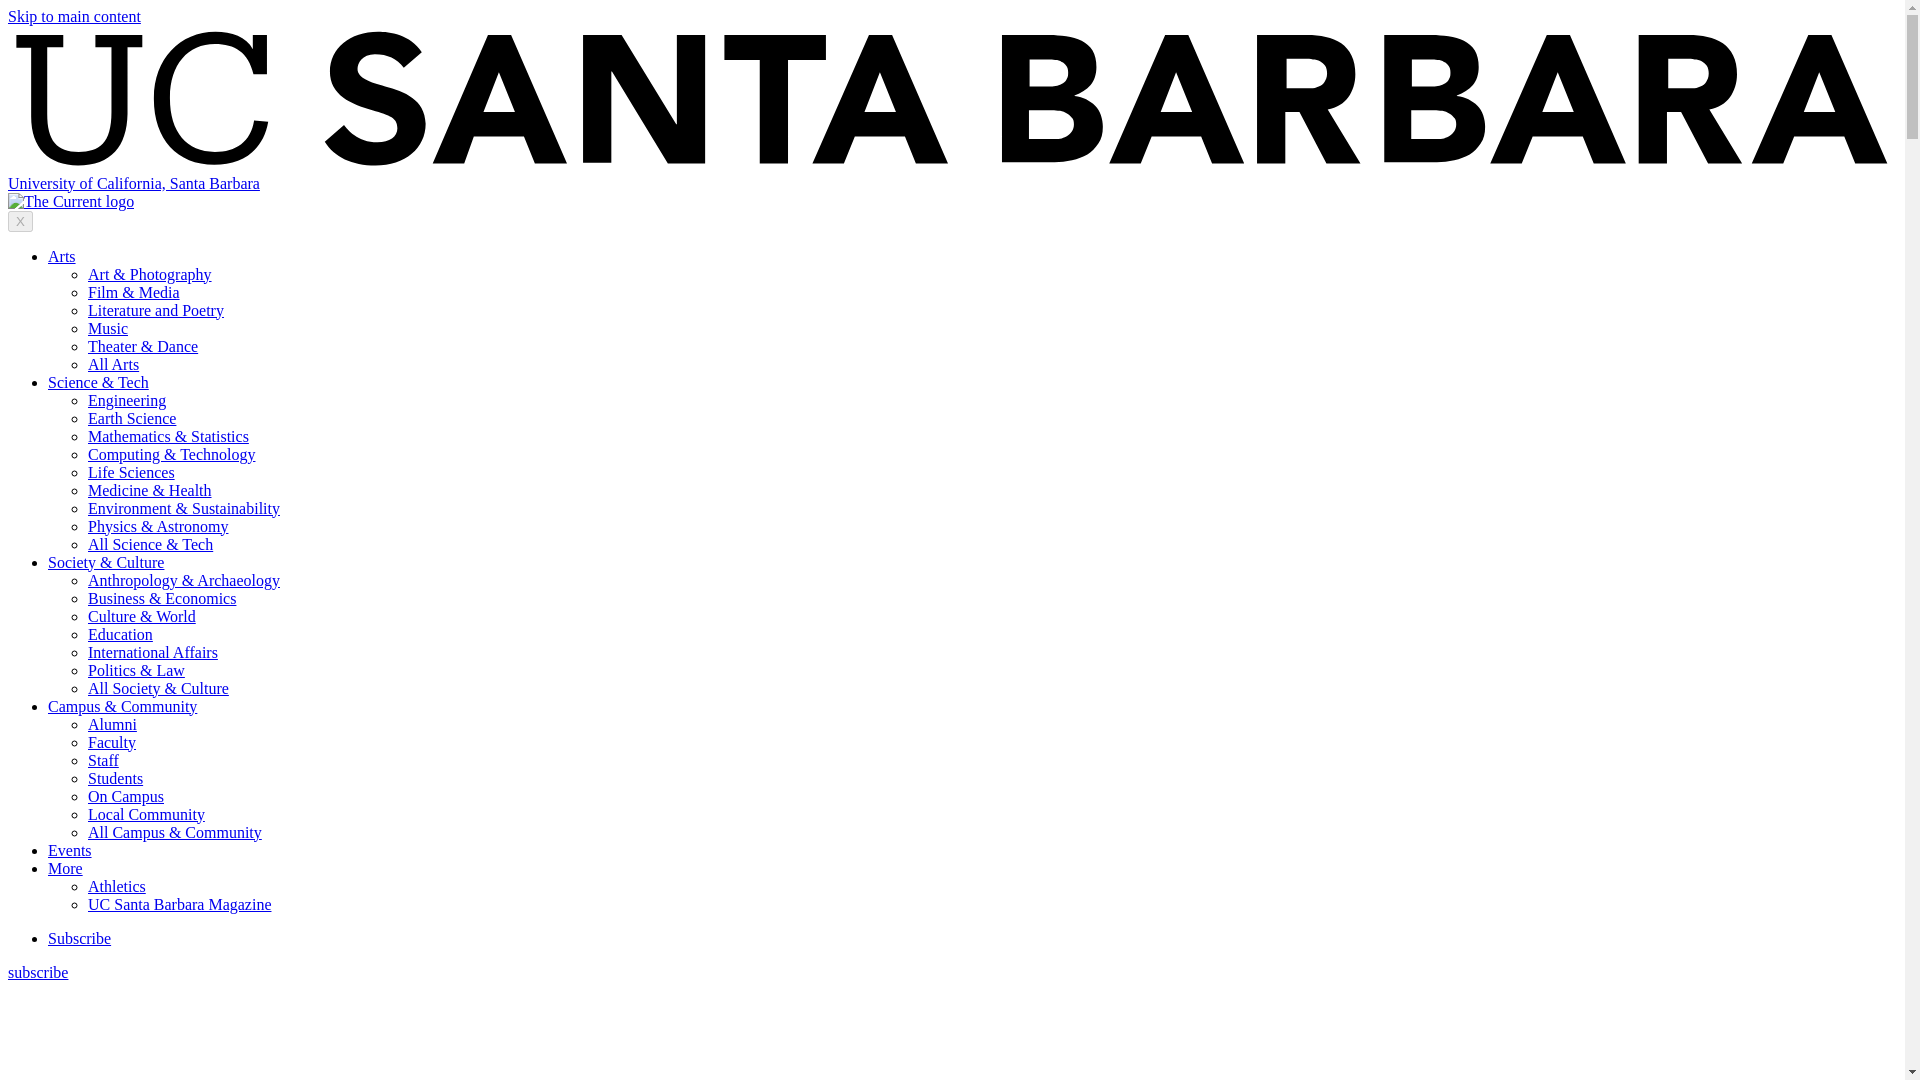  I want to click on International Affairs, so click(153, 652).